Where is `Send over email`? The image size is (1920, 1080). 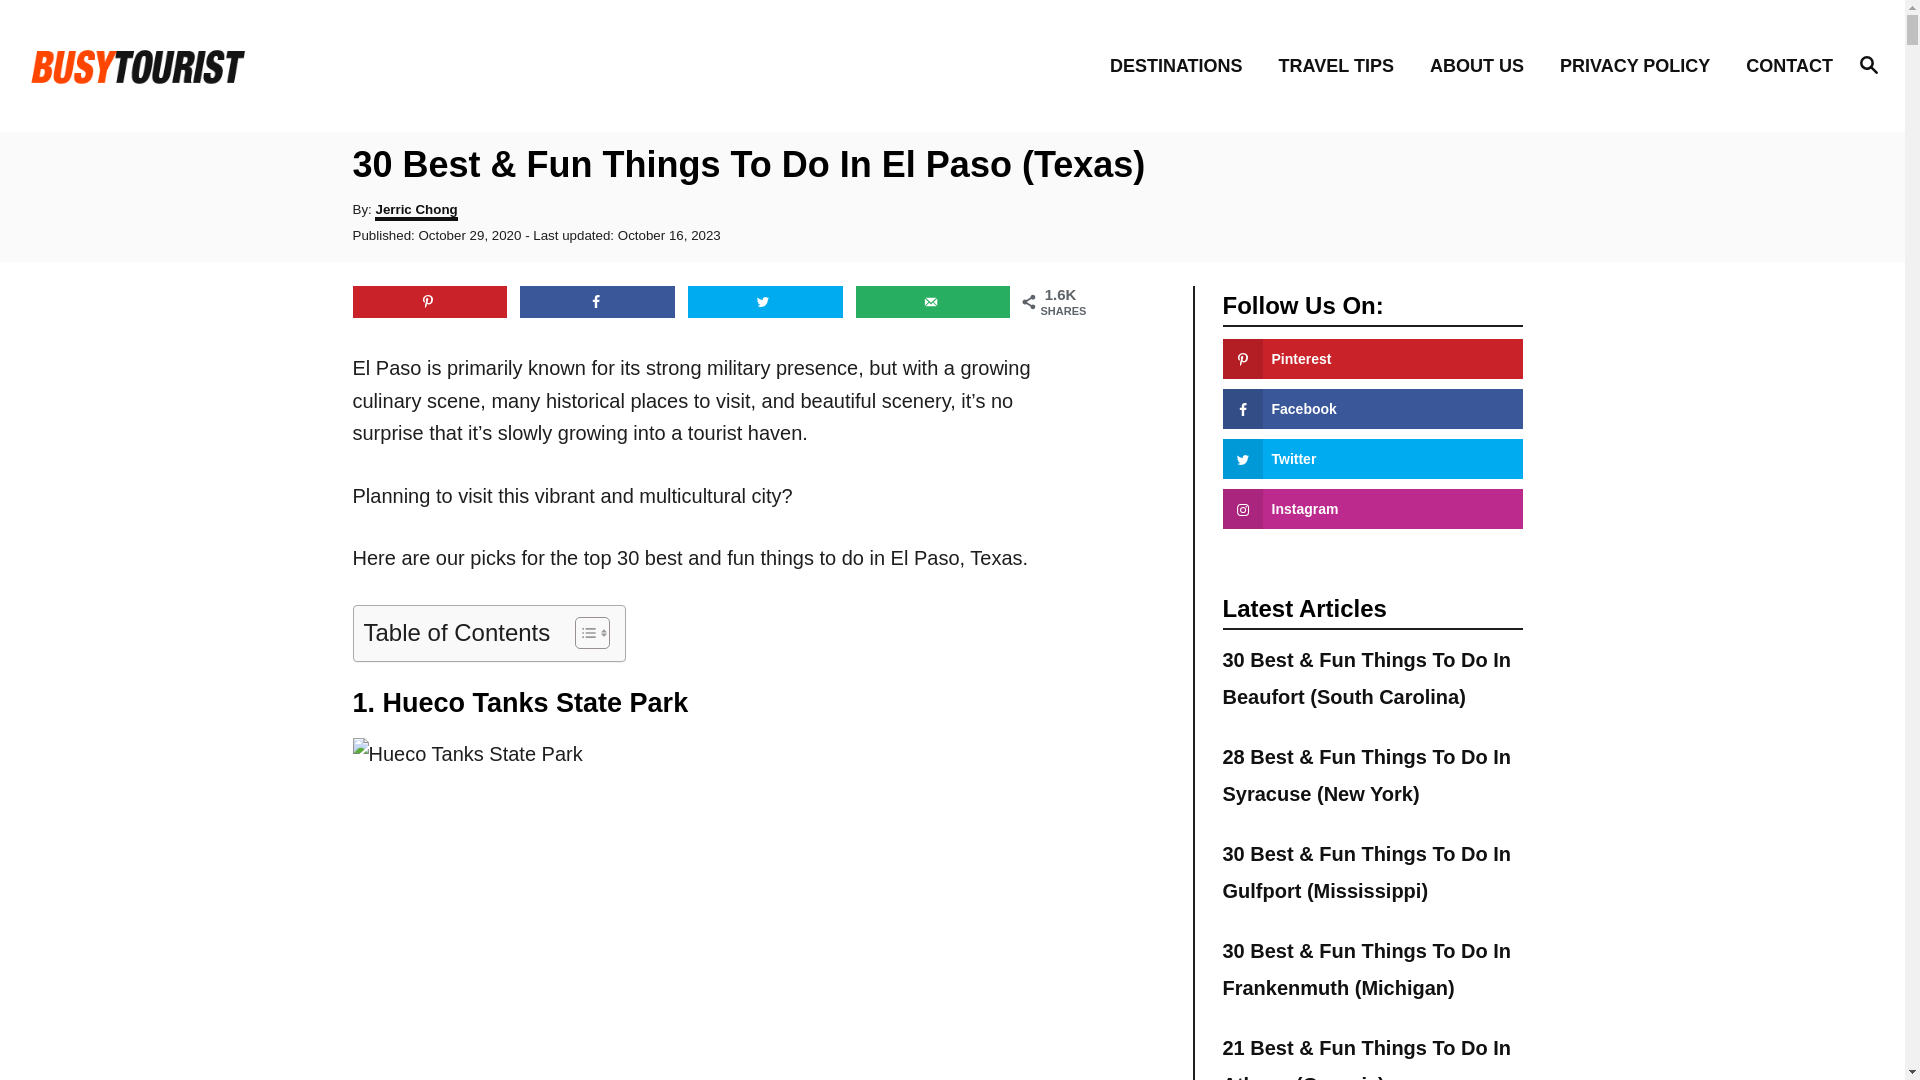
Send over email is located at coordinates (934, 302).